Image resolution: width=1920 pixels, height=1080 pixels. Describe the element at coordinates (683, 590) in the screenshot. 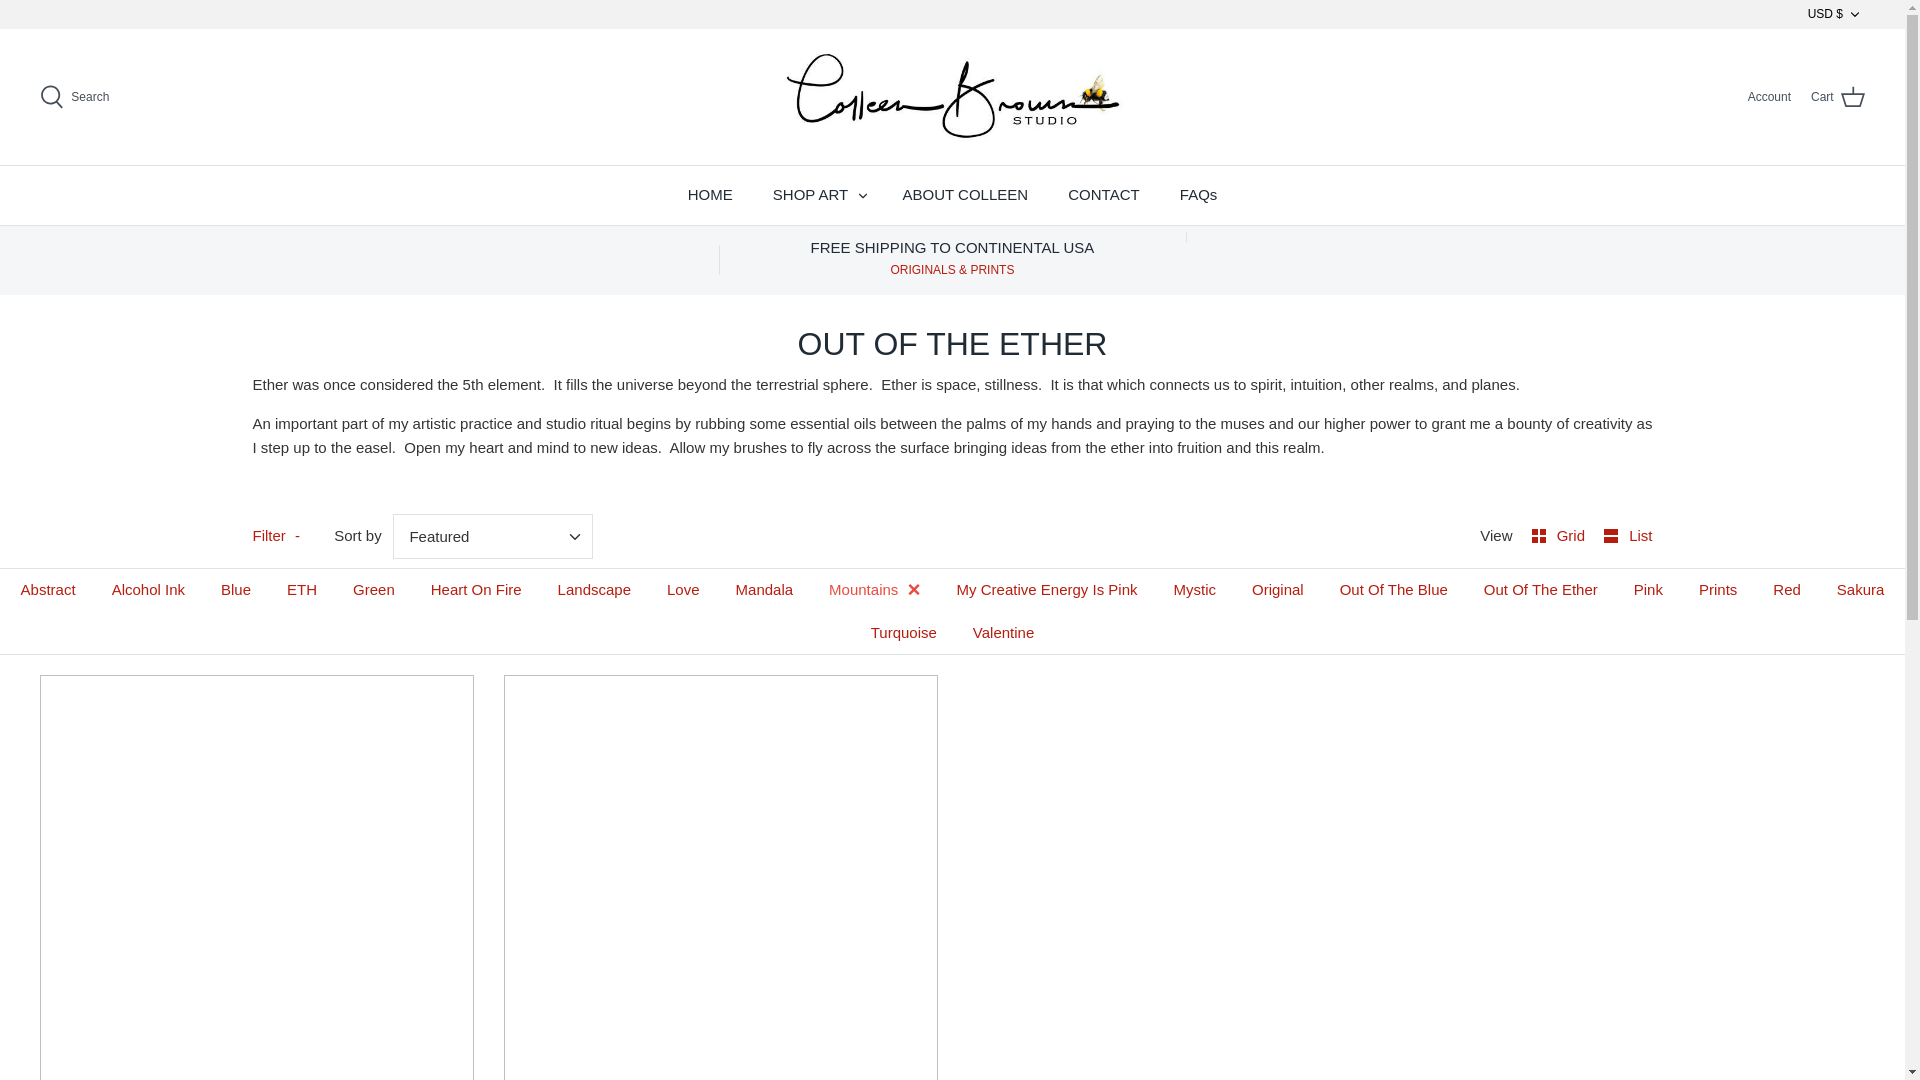

I see `Narrow selection to products matching tag love` at that location.